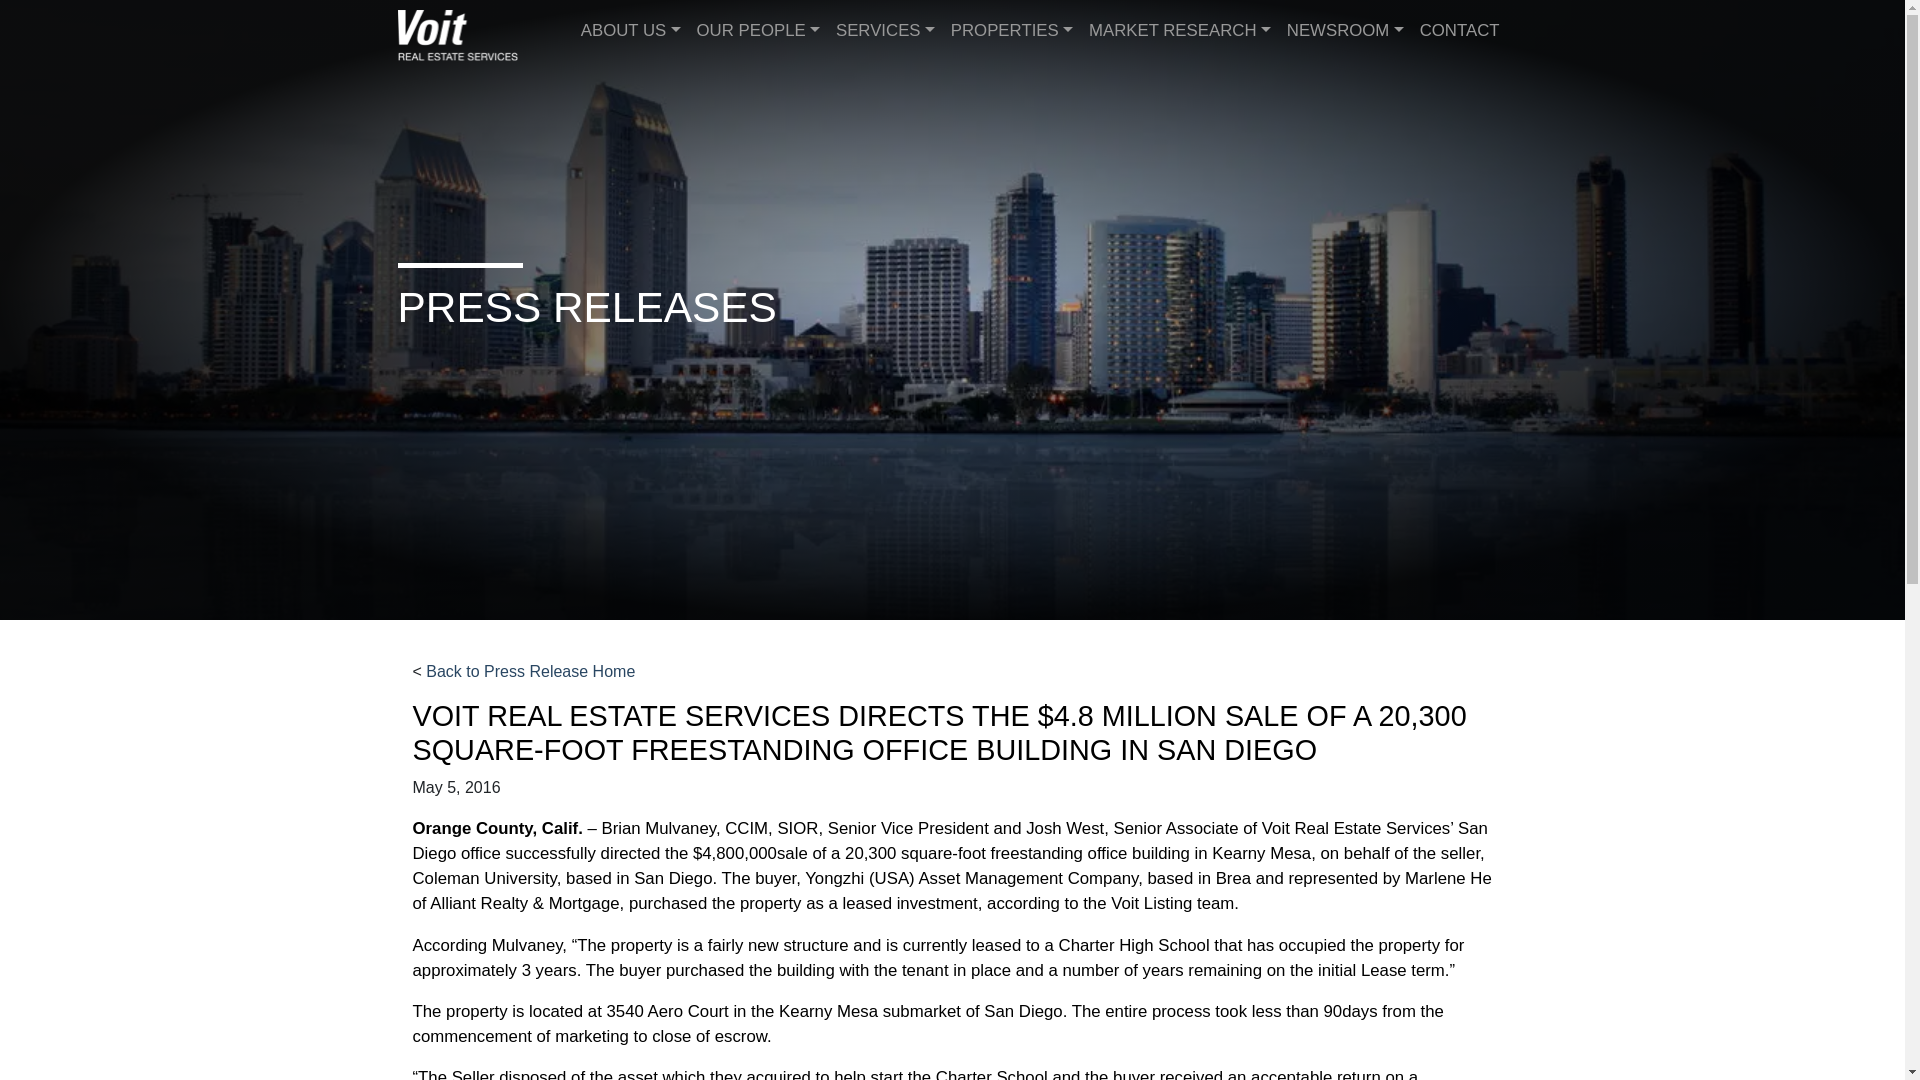 The width and height of the screenshot is (1920, 1080). I want to click on CONTACT, so click(1459, 30).